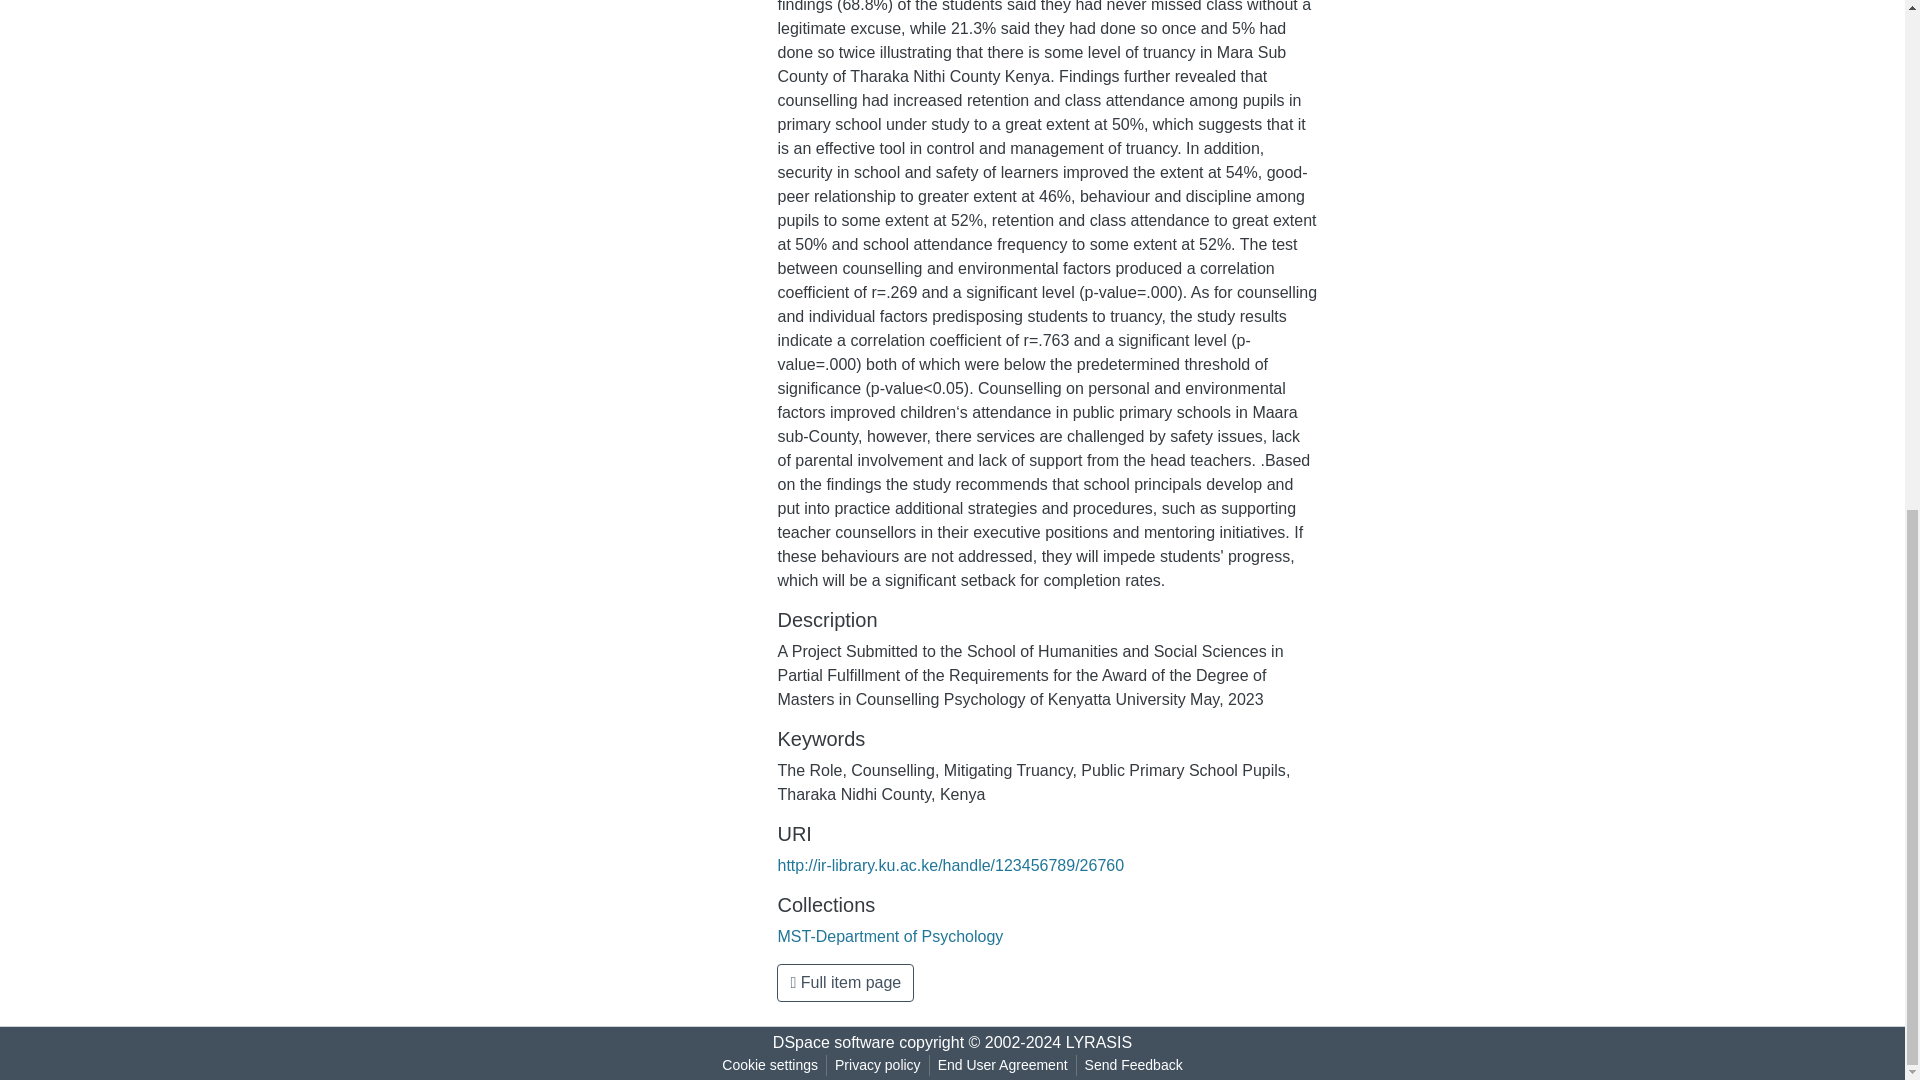  What do you see at coordinates (890, 936) in the screenshot?
I see `MST-Department of Psychology` at bounding box center [890, 936].